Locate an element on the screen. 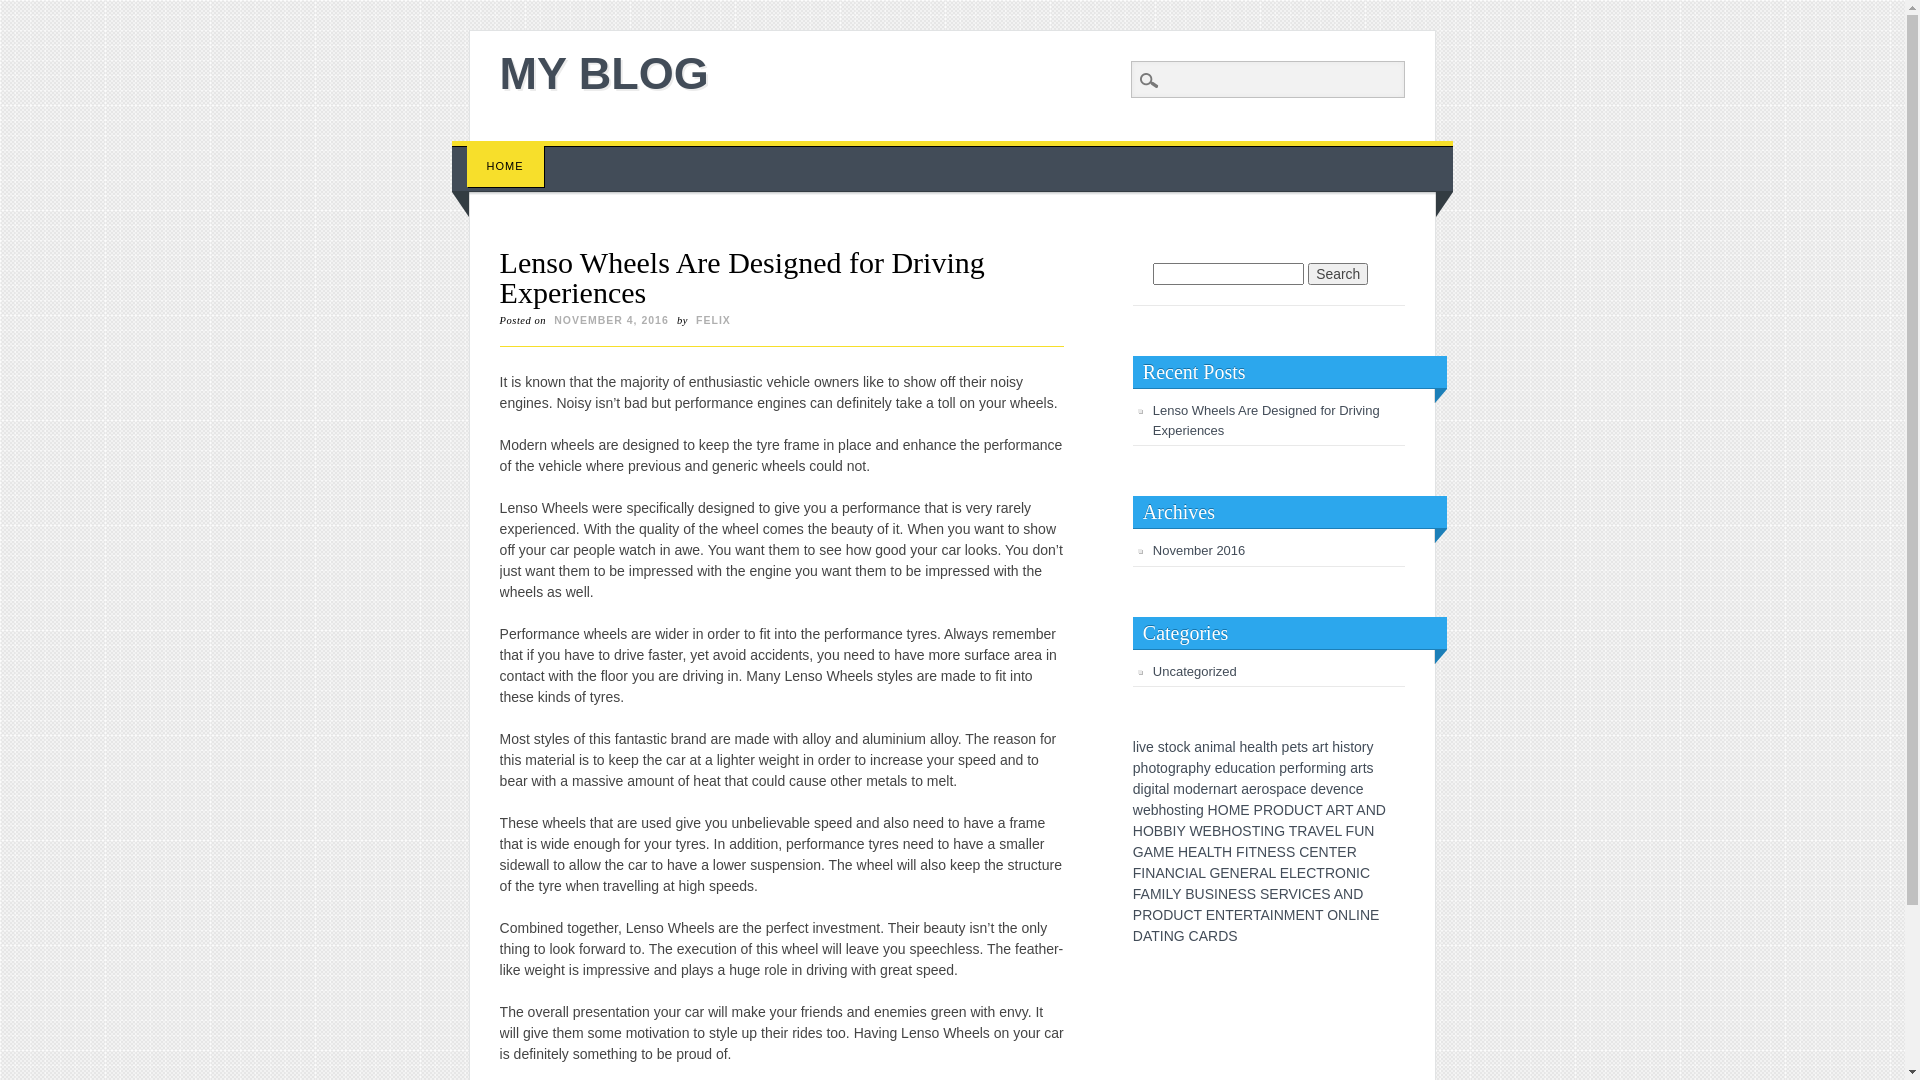 This screenshot has width=1920, height=1080. G is located at coordinates (1138, 852).